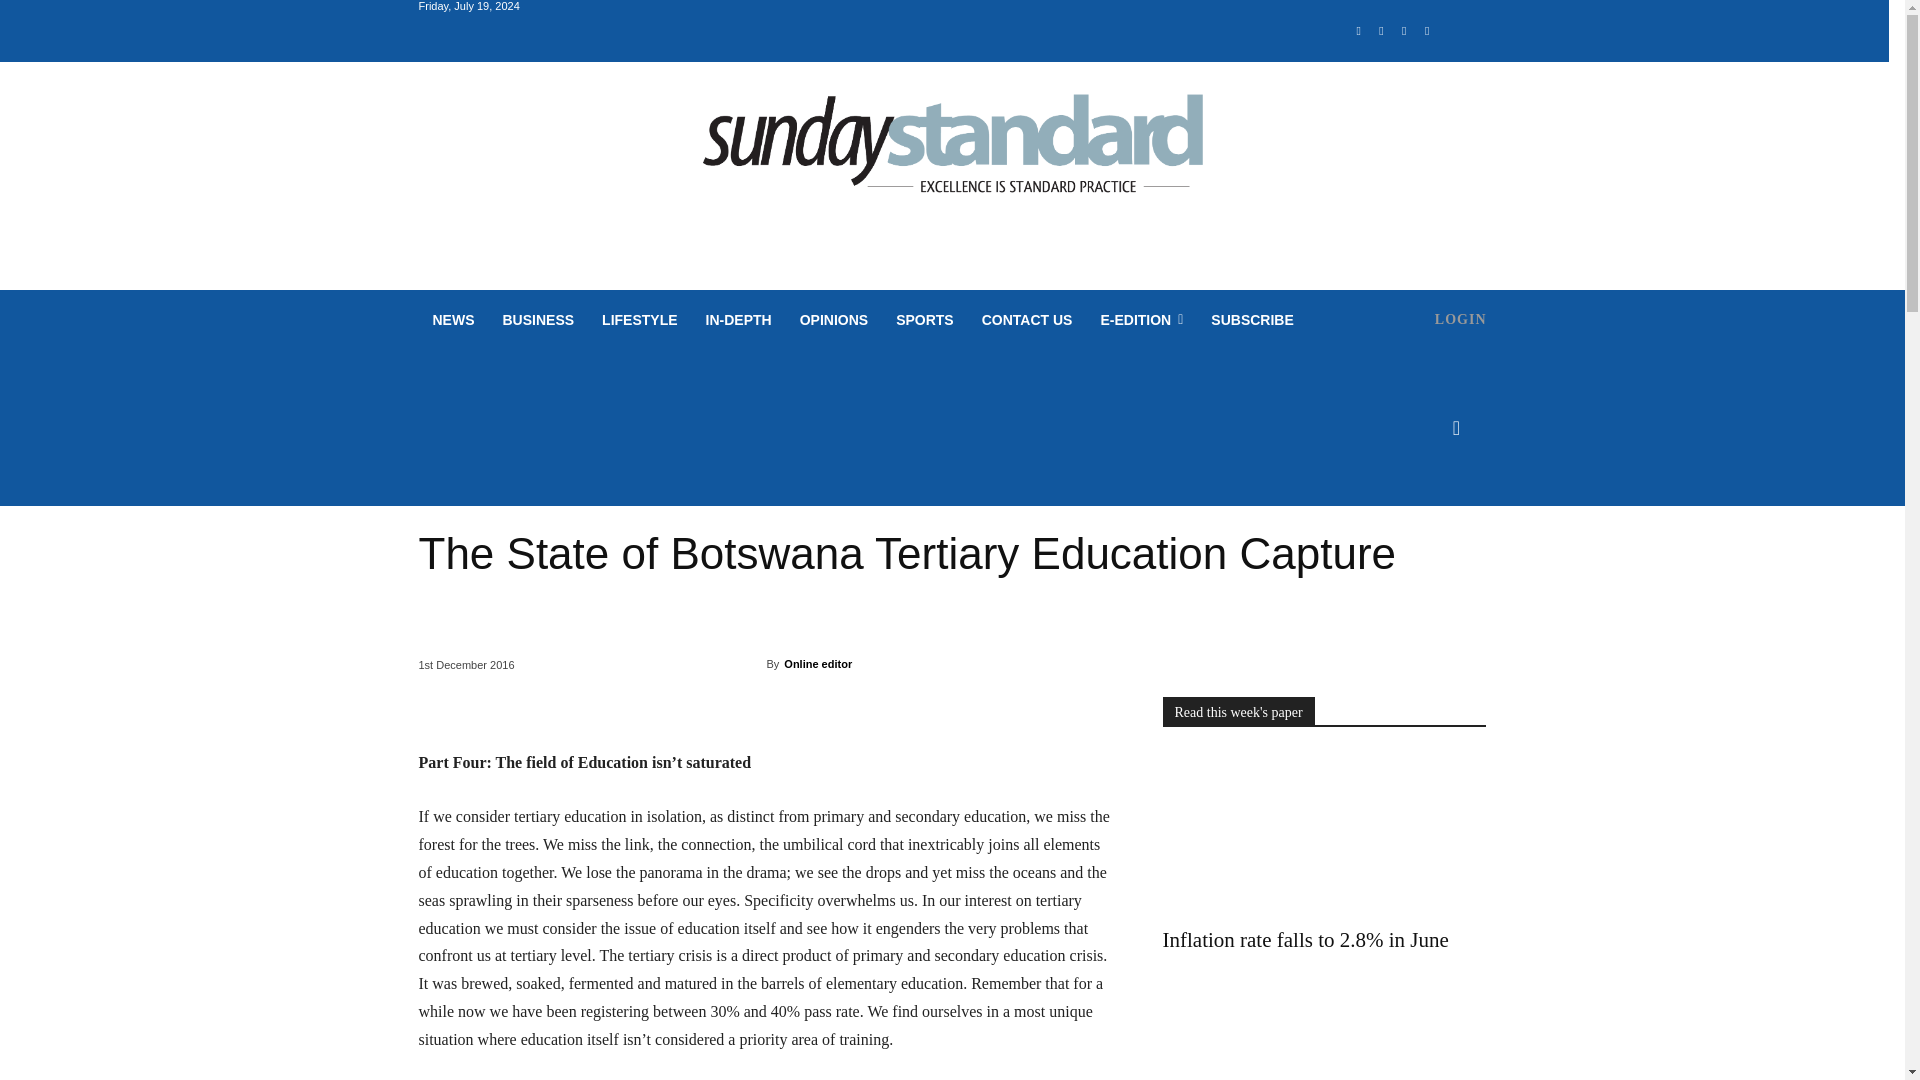 The image size is (1920, 1080). What do you see at coordinates (1382, 32) in the screenshot?
I see `Instagram` at bounding box center [1382, 32].